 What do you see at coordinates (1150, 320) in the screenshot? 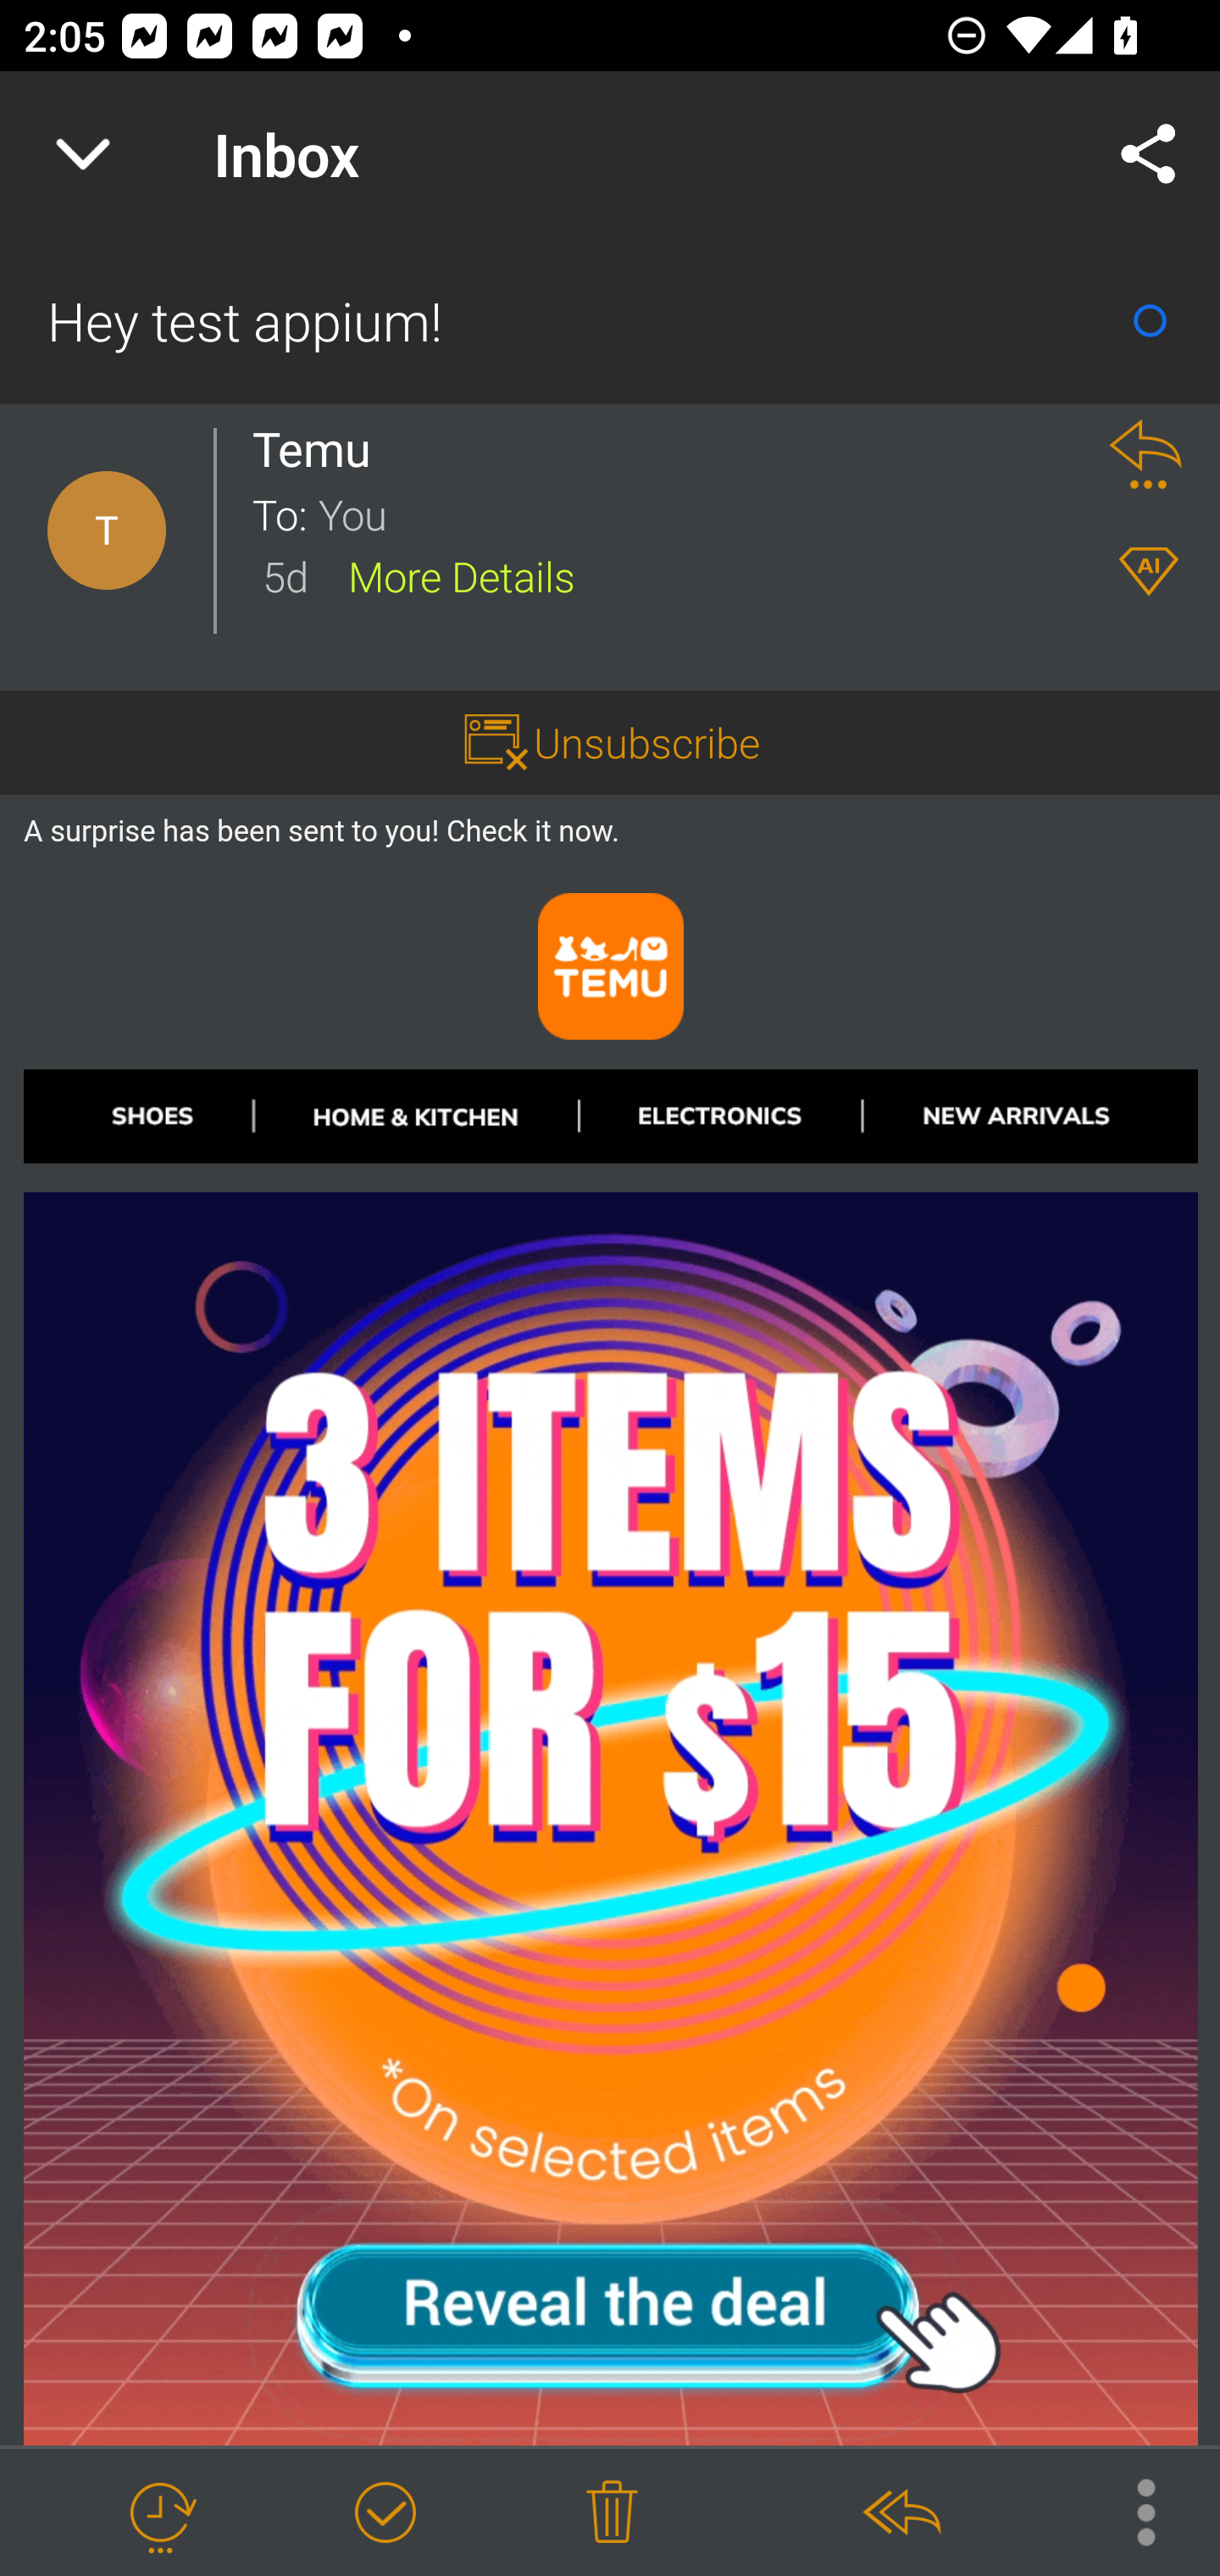
I see `Mark as Read` at bounding box center [1150, 320].